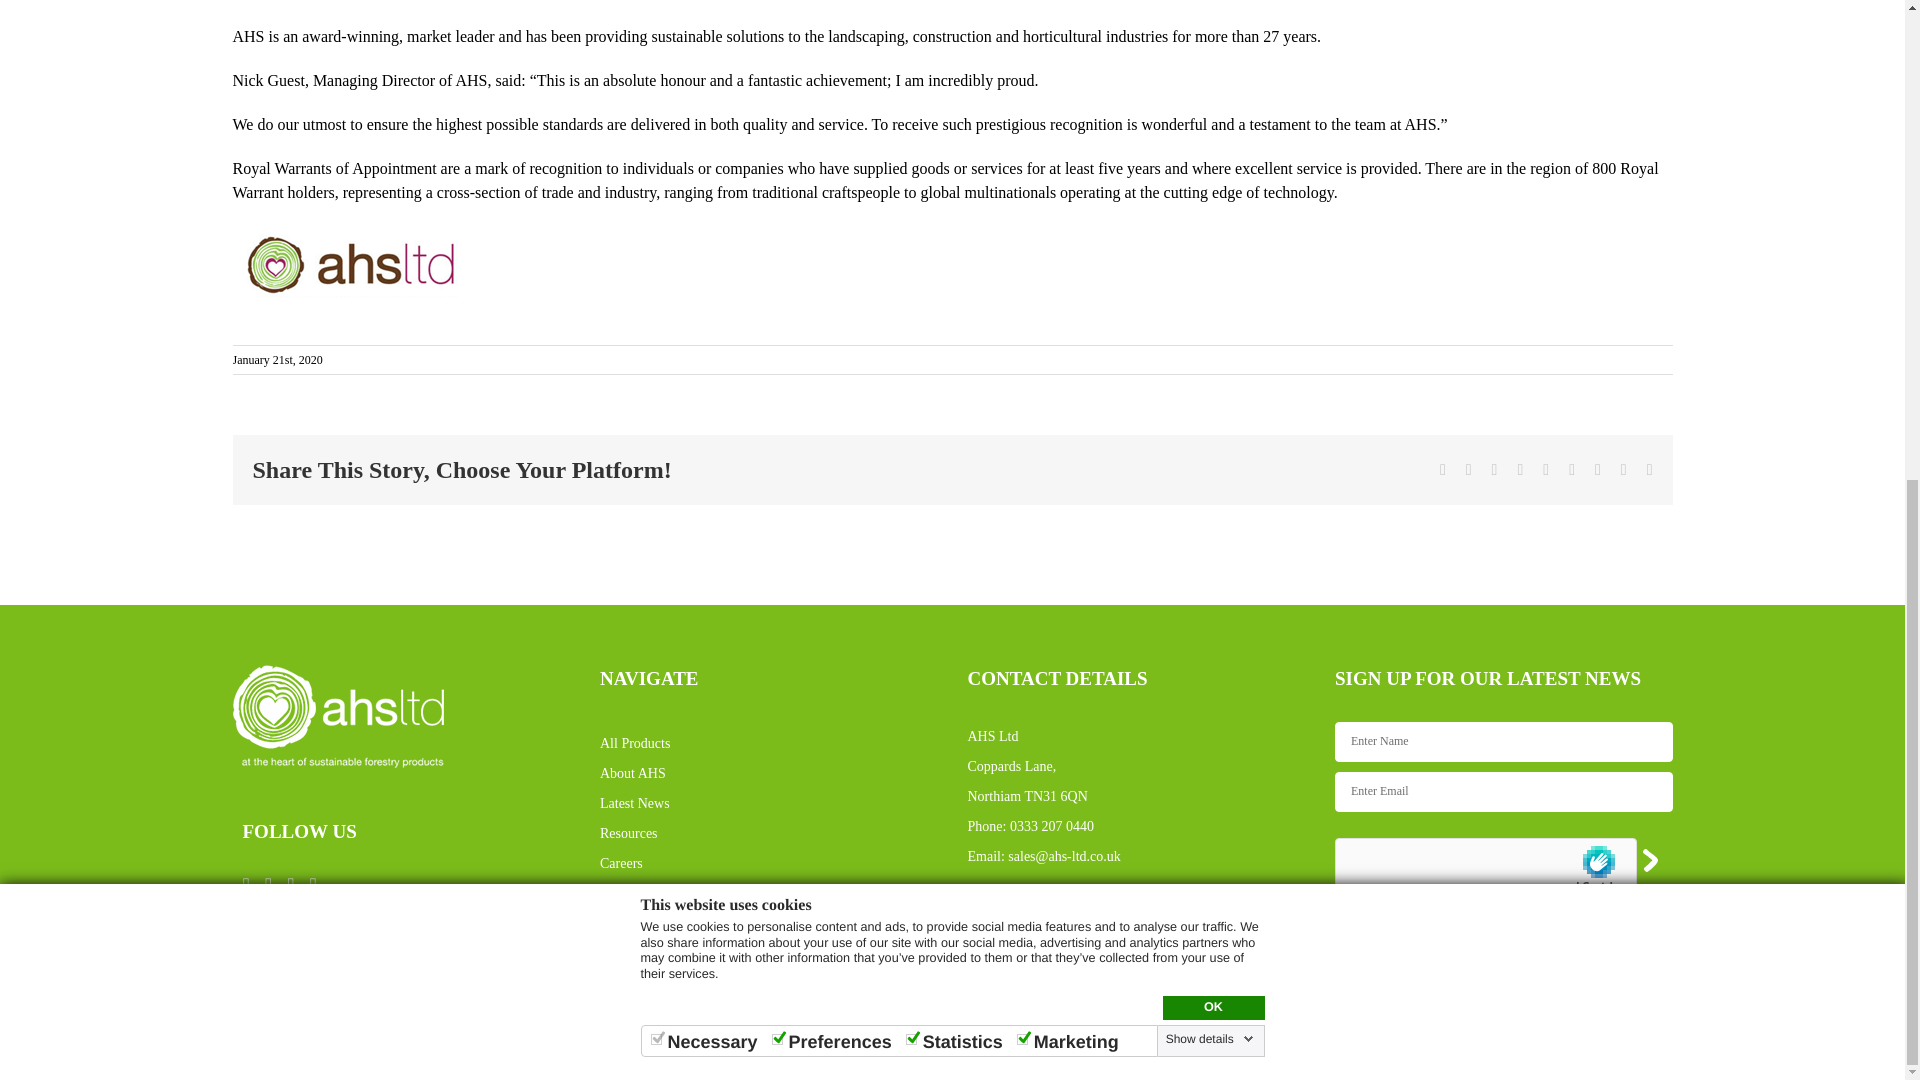 The height and width of the screenshot is (1080, 1920). Describe the element at coordinates (1212, 148) in the screenshot. I see `OK` at that location.